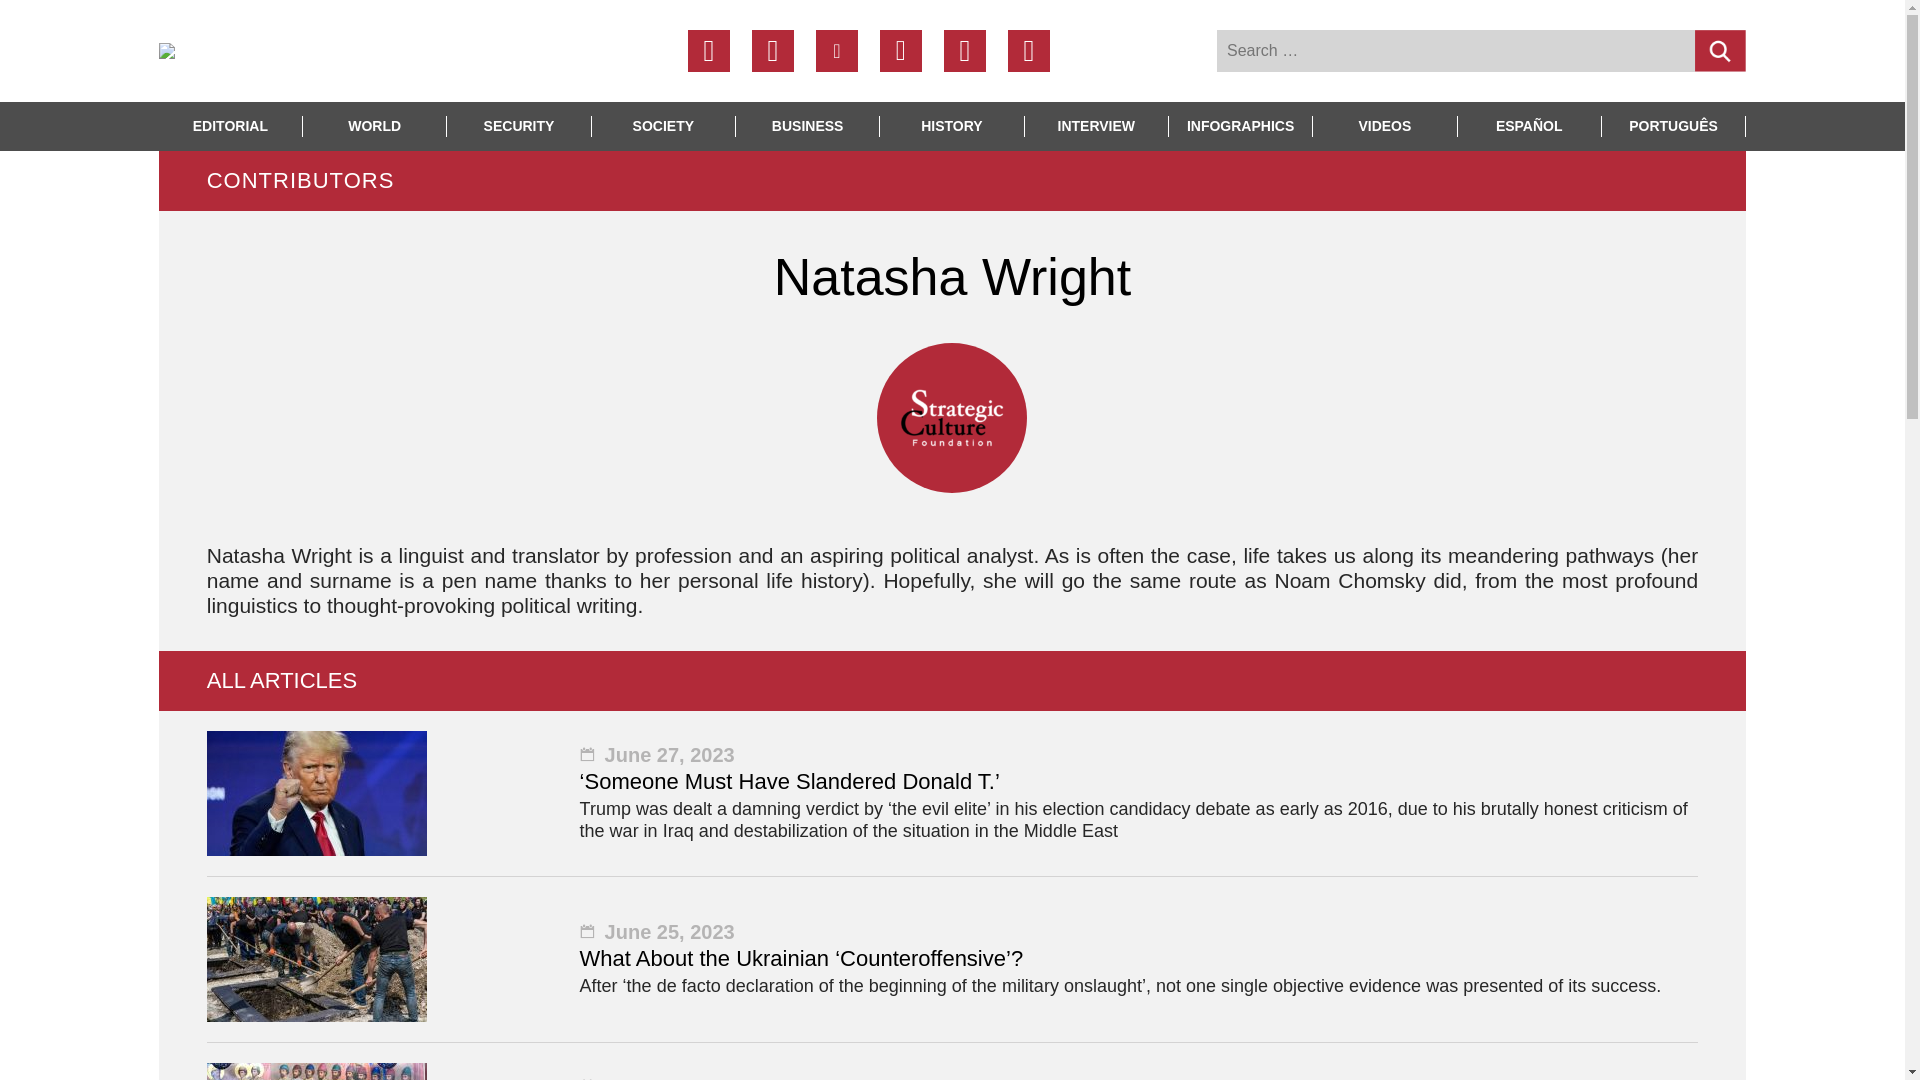 The image size is (1920, 1080). I want to click on facebook, so click(708, 51).